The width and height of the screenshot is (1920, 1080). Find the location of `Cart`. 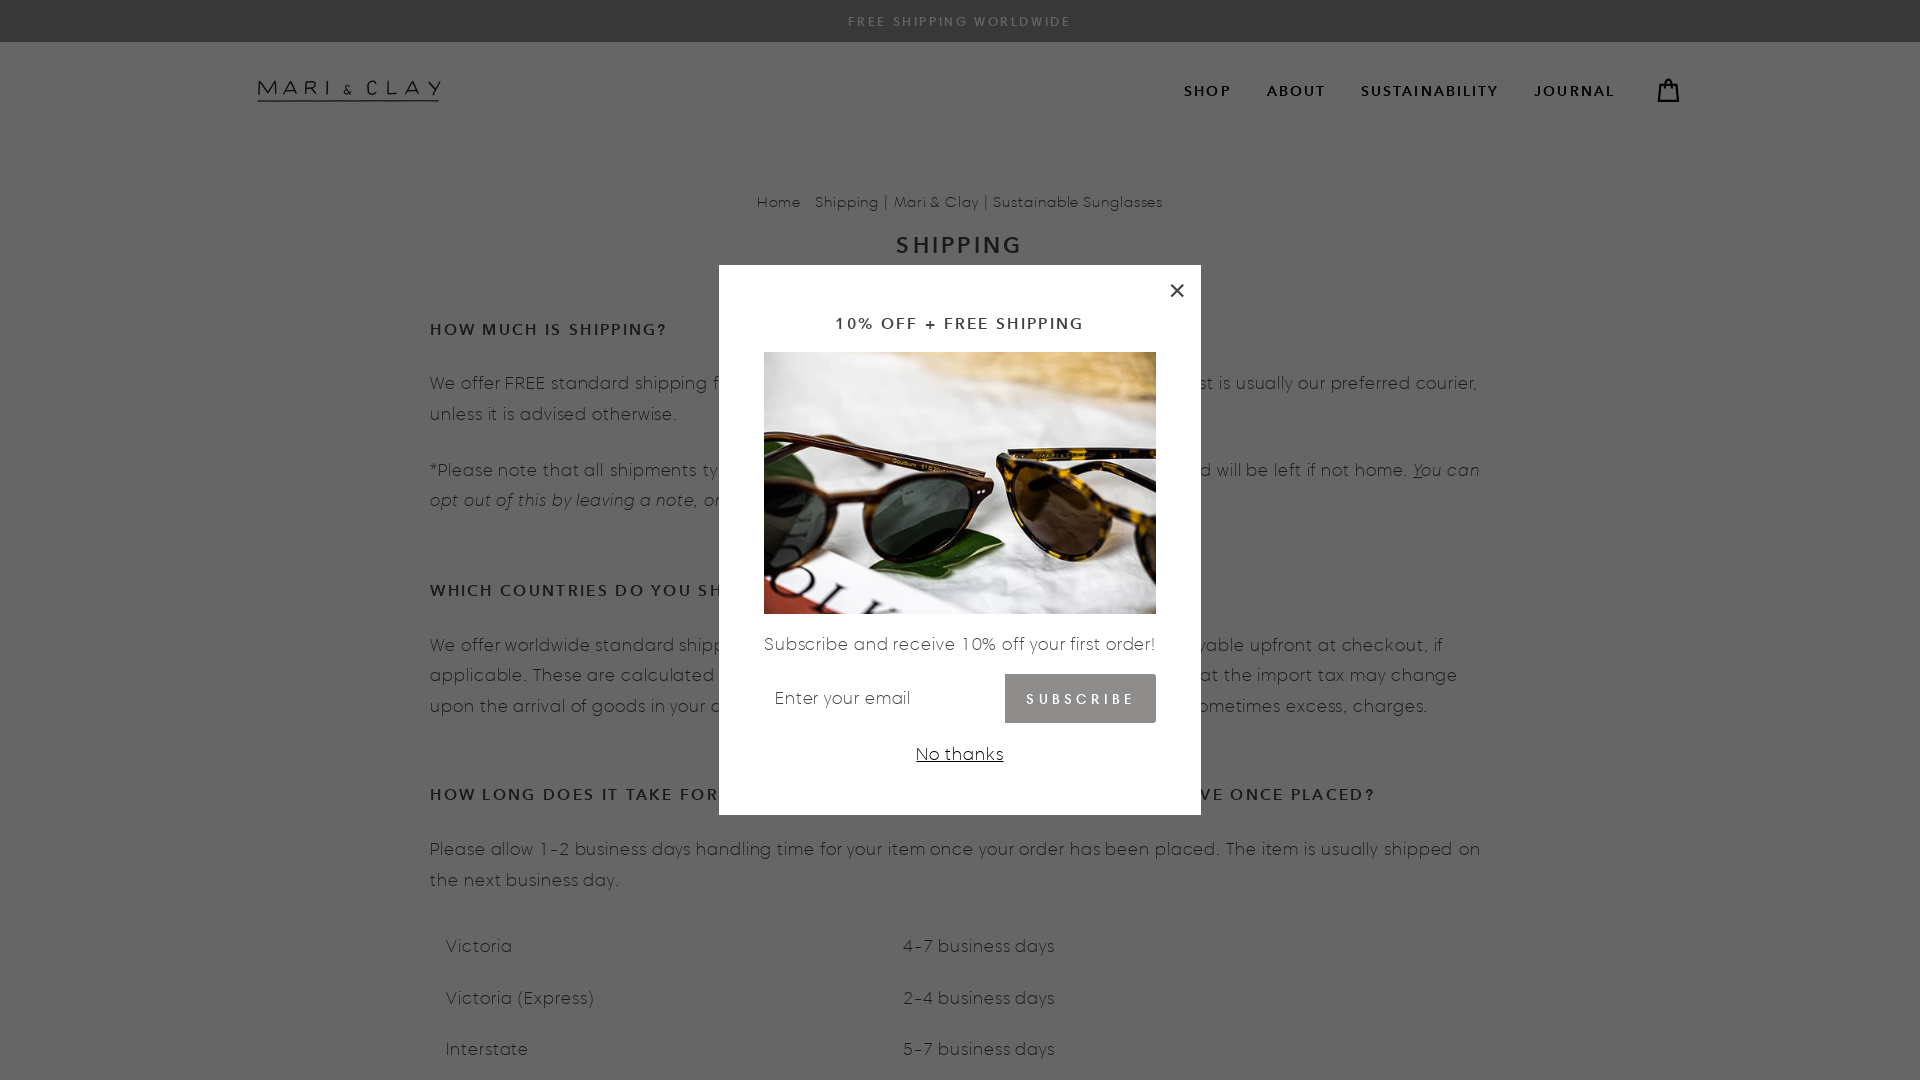

Cart is located at coordinates (1668, 92).